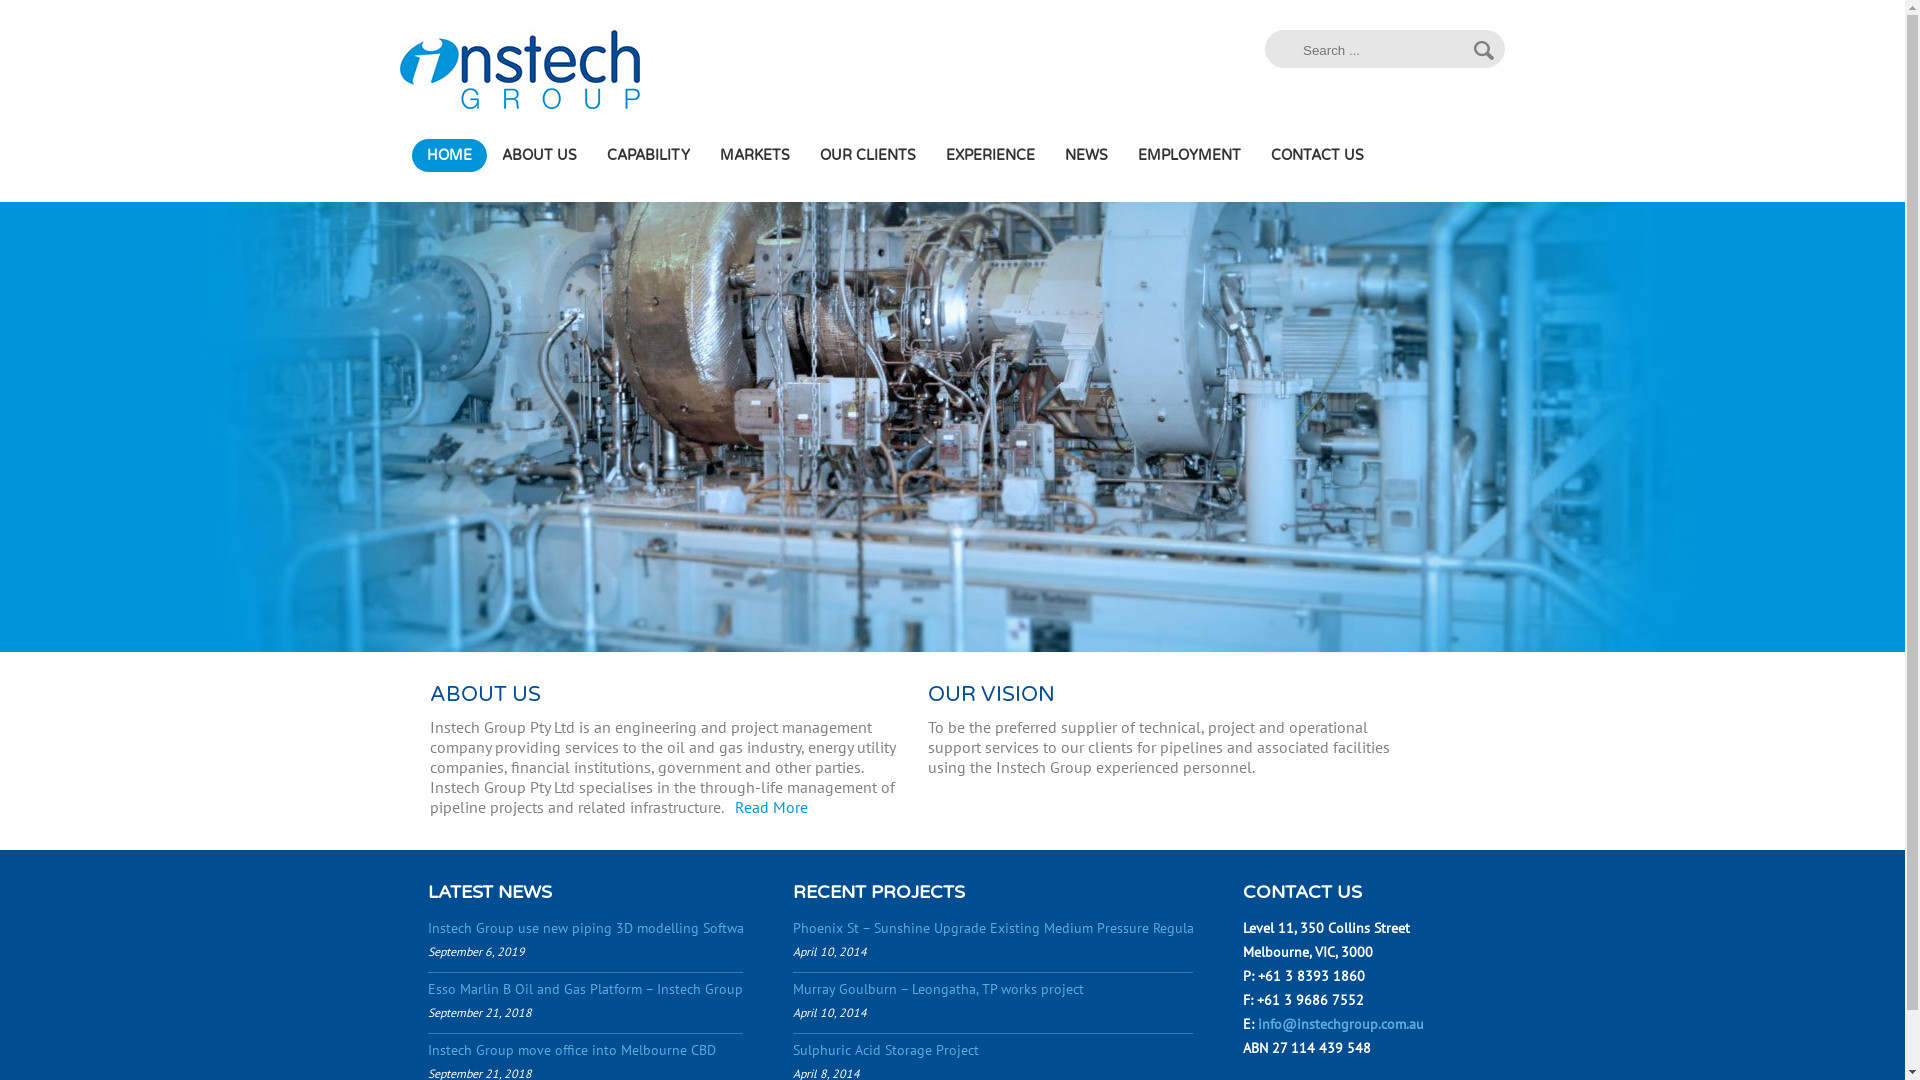 This screenshot has width=1920, height=1080. I want to click on MARKETS, so click(755, 156).